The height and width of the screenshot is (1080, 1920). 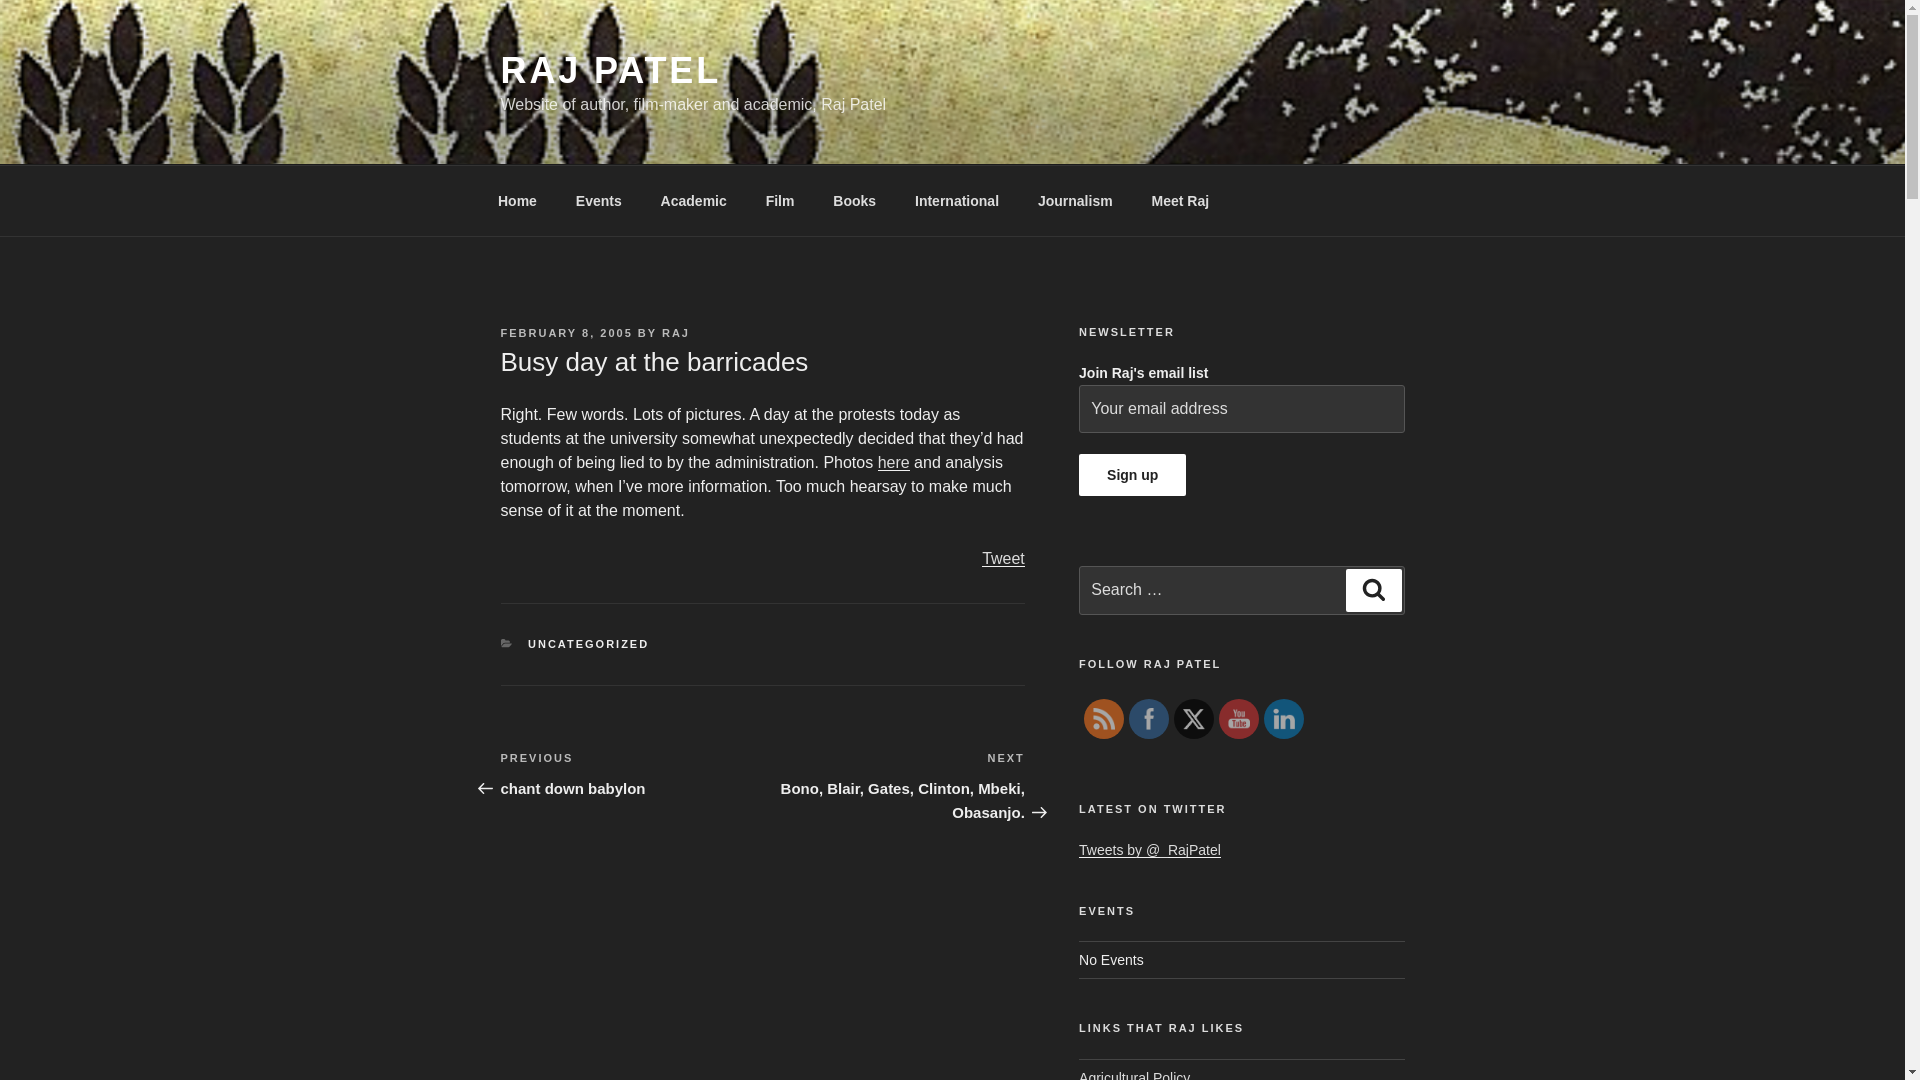 I want to click on Meet Raj, so click(x=610, y=70).